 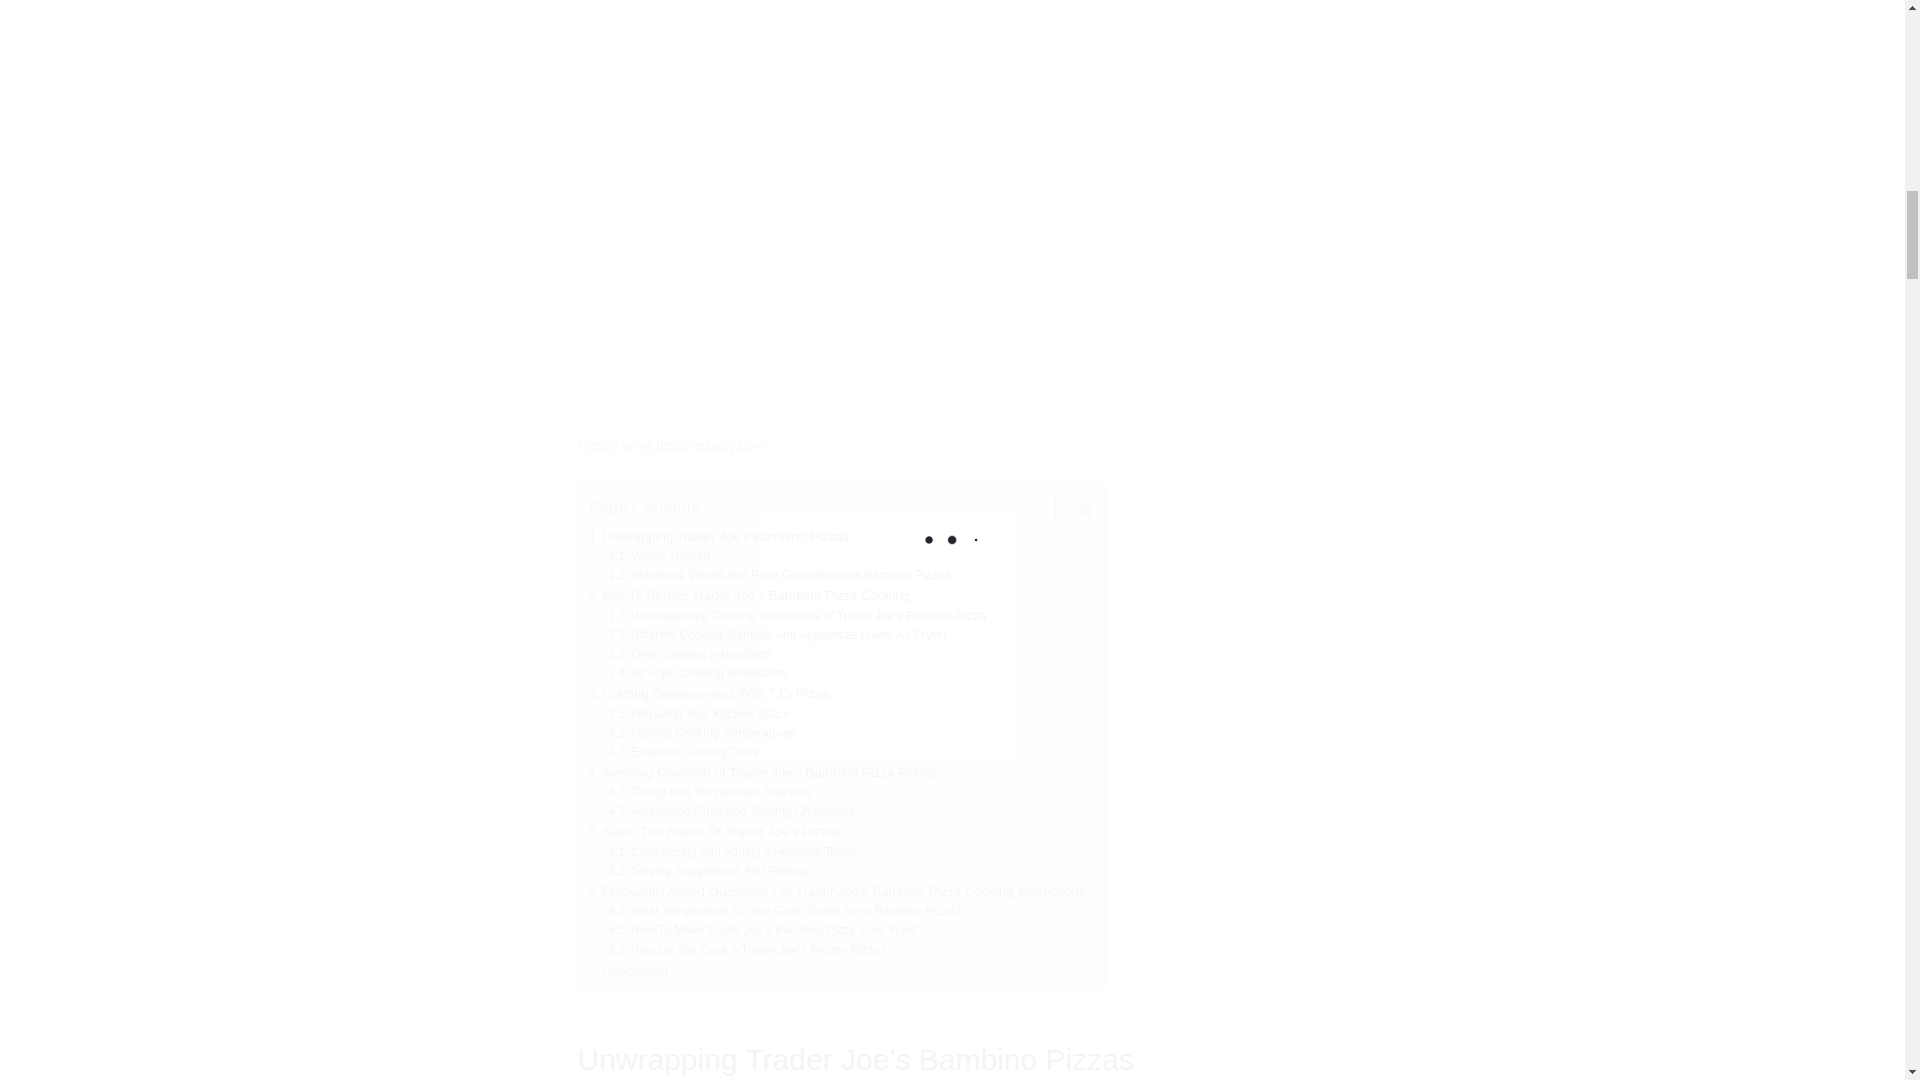 I want to click on Variety Offered, so click(x=659, y=556).